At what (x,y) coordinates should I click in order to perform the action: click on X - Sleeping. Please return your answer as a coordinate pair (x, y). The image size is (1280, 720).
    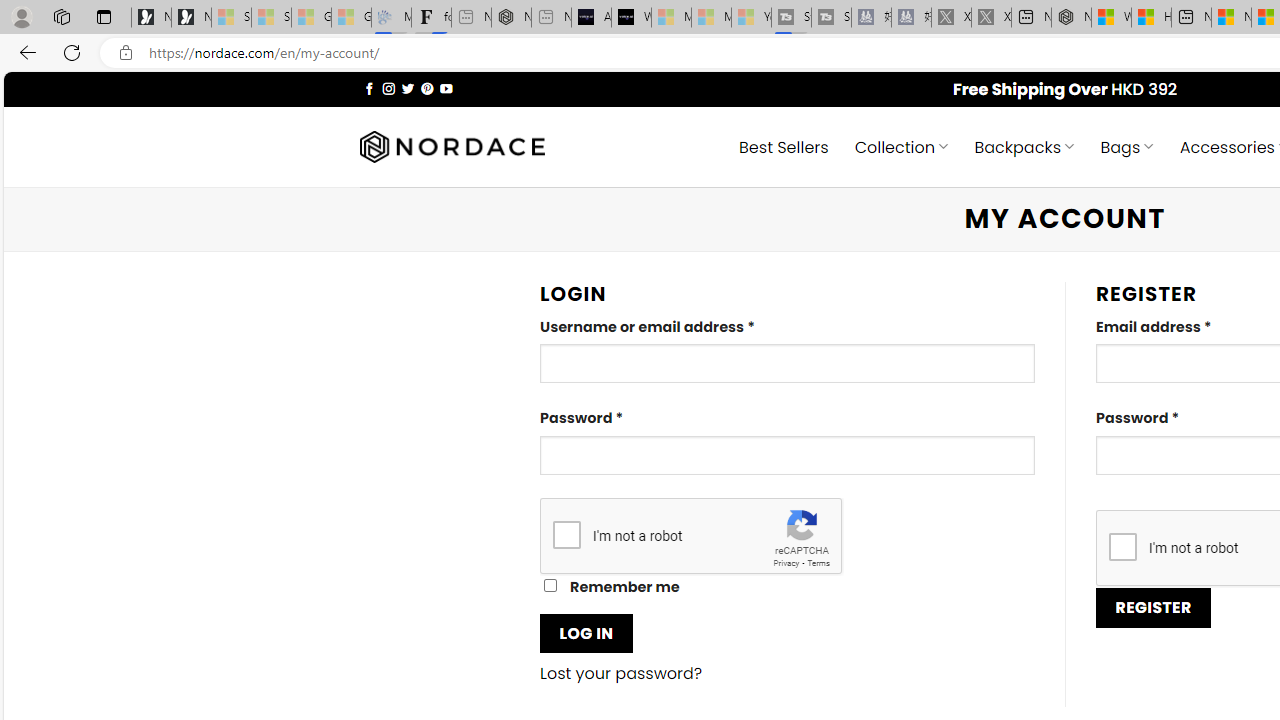
    Looking at the image, I should click on (991, 18).